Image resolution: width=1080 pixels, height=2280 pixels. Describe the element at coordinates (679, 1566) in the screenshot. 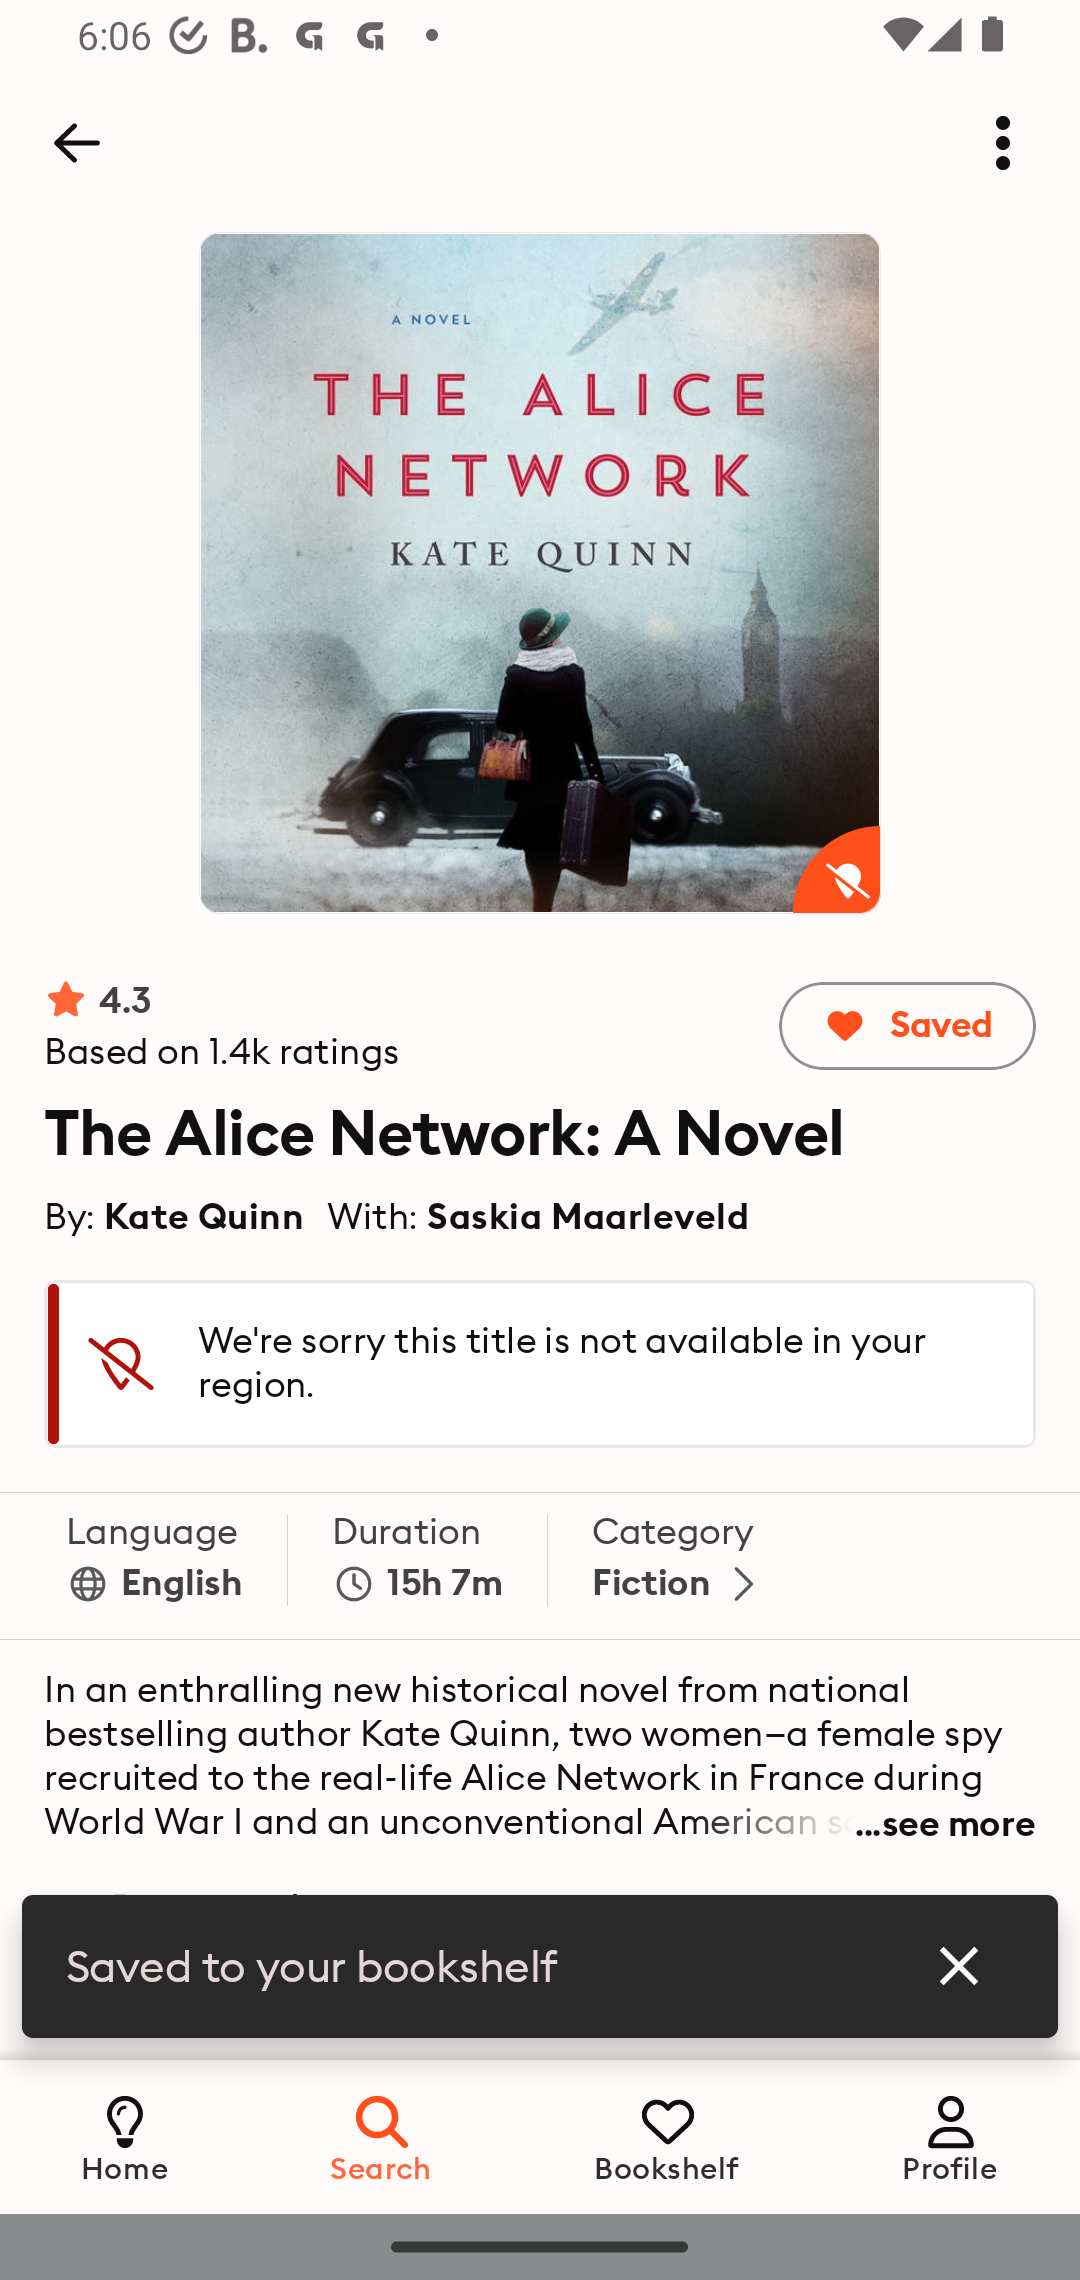

I see `Category Fiction` at that location.